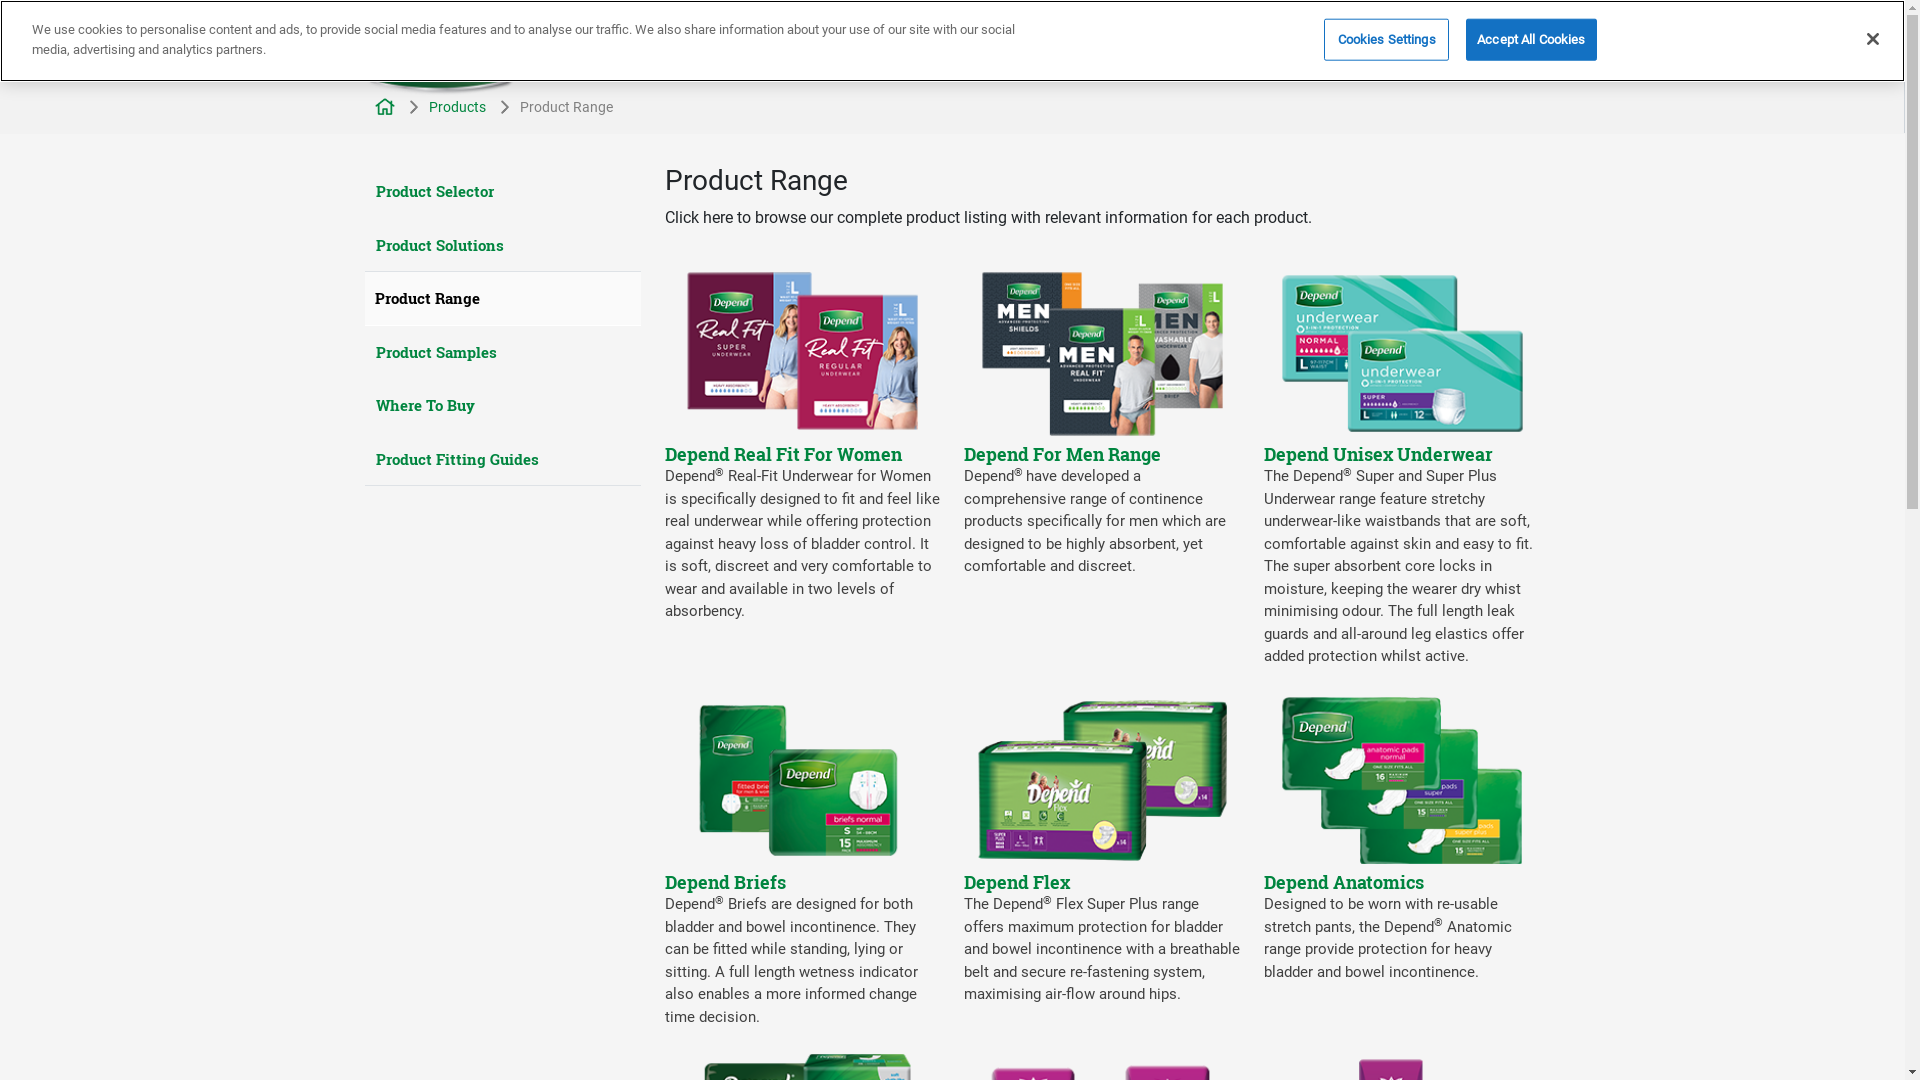 The height and width of the screenshot is (1080, 1920). What do you see at coordinates (1348, 39) in the screenshot?
I see `Free Samples` at bounding box center [1348, 39].